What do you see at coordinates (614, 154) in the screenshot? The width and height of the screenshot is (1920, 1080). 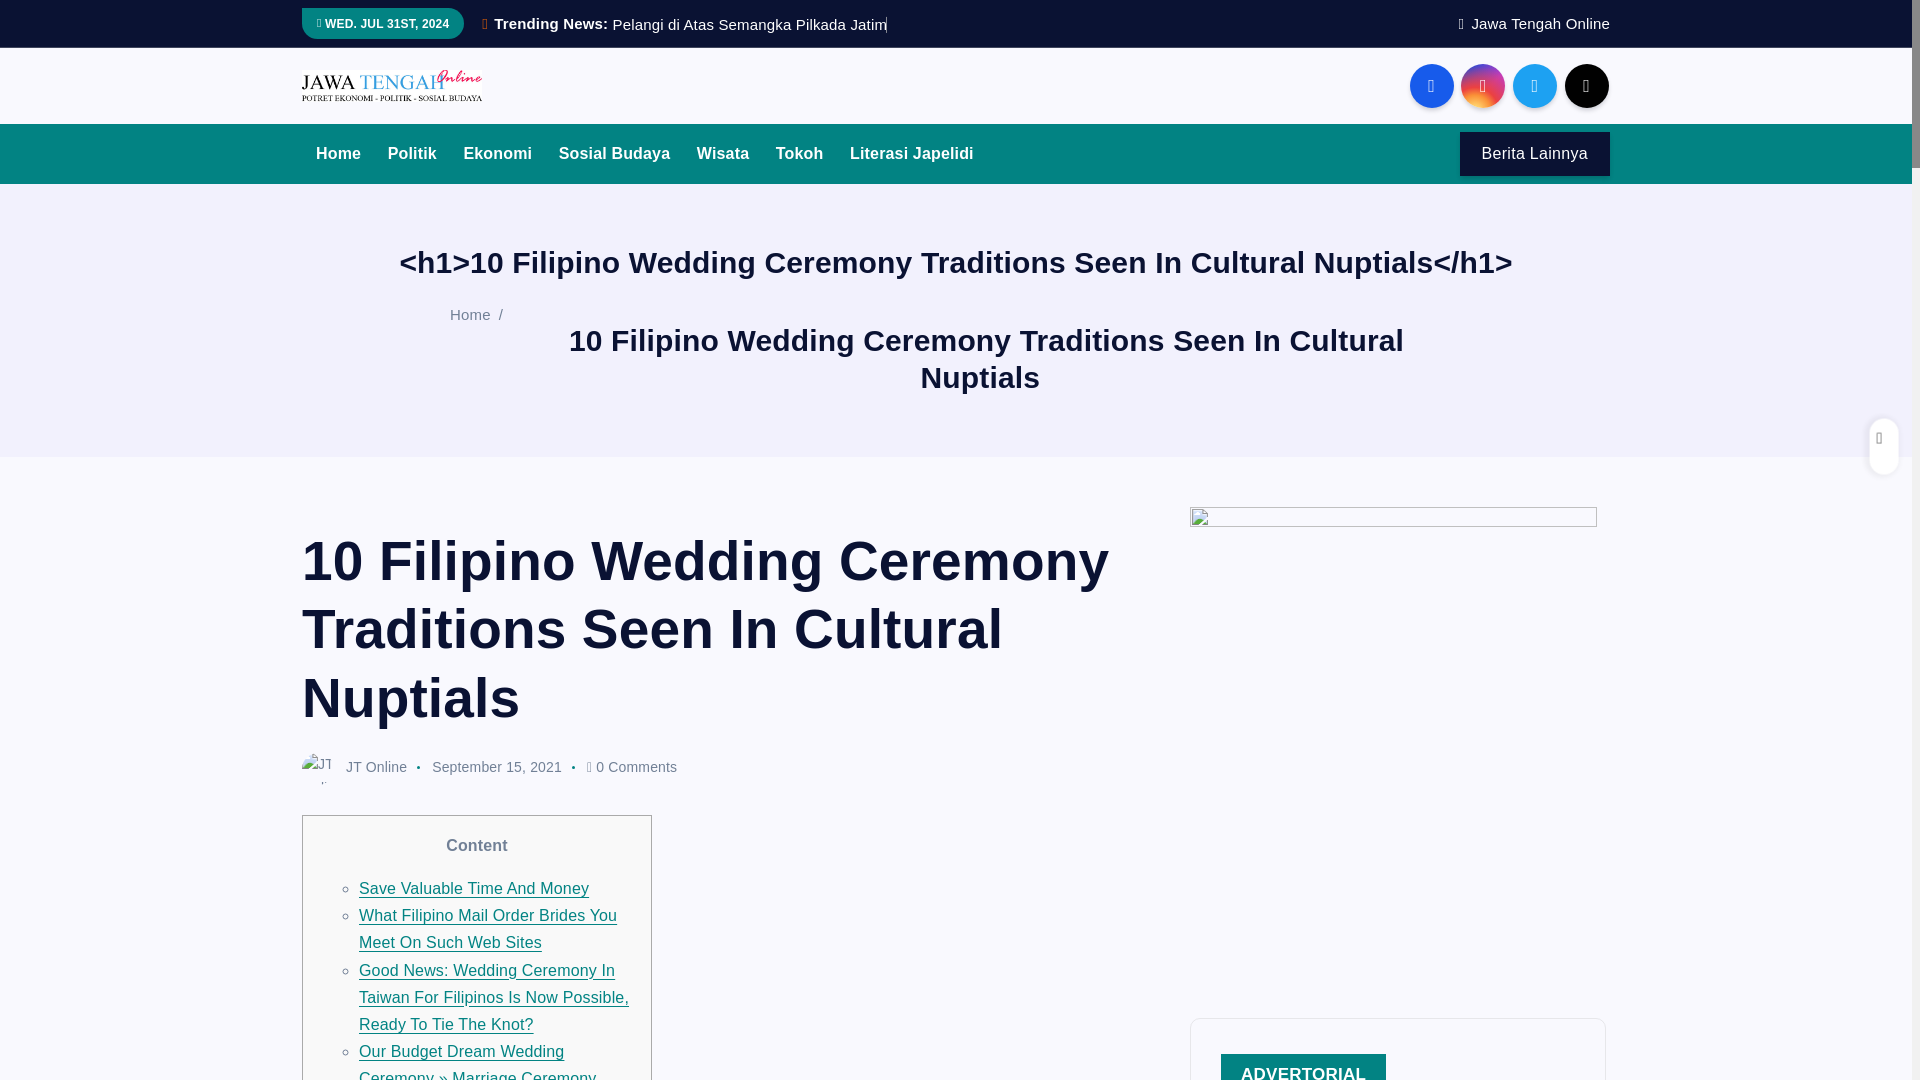 I see `Sosial Budaya` at bounding box center [614, 154].